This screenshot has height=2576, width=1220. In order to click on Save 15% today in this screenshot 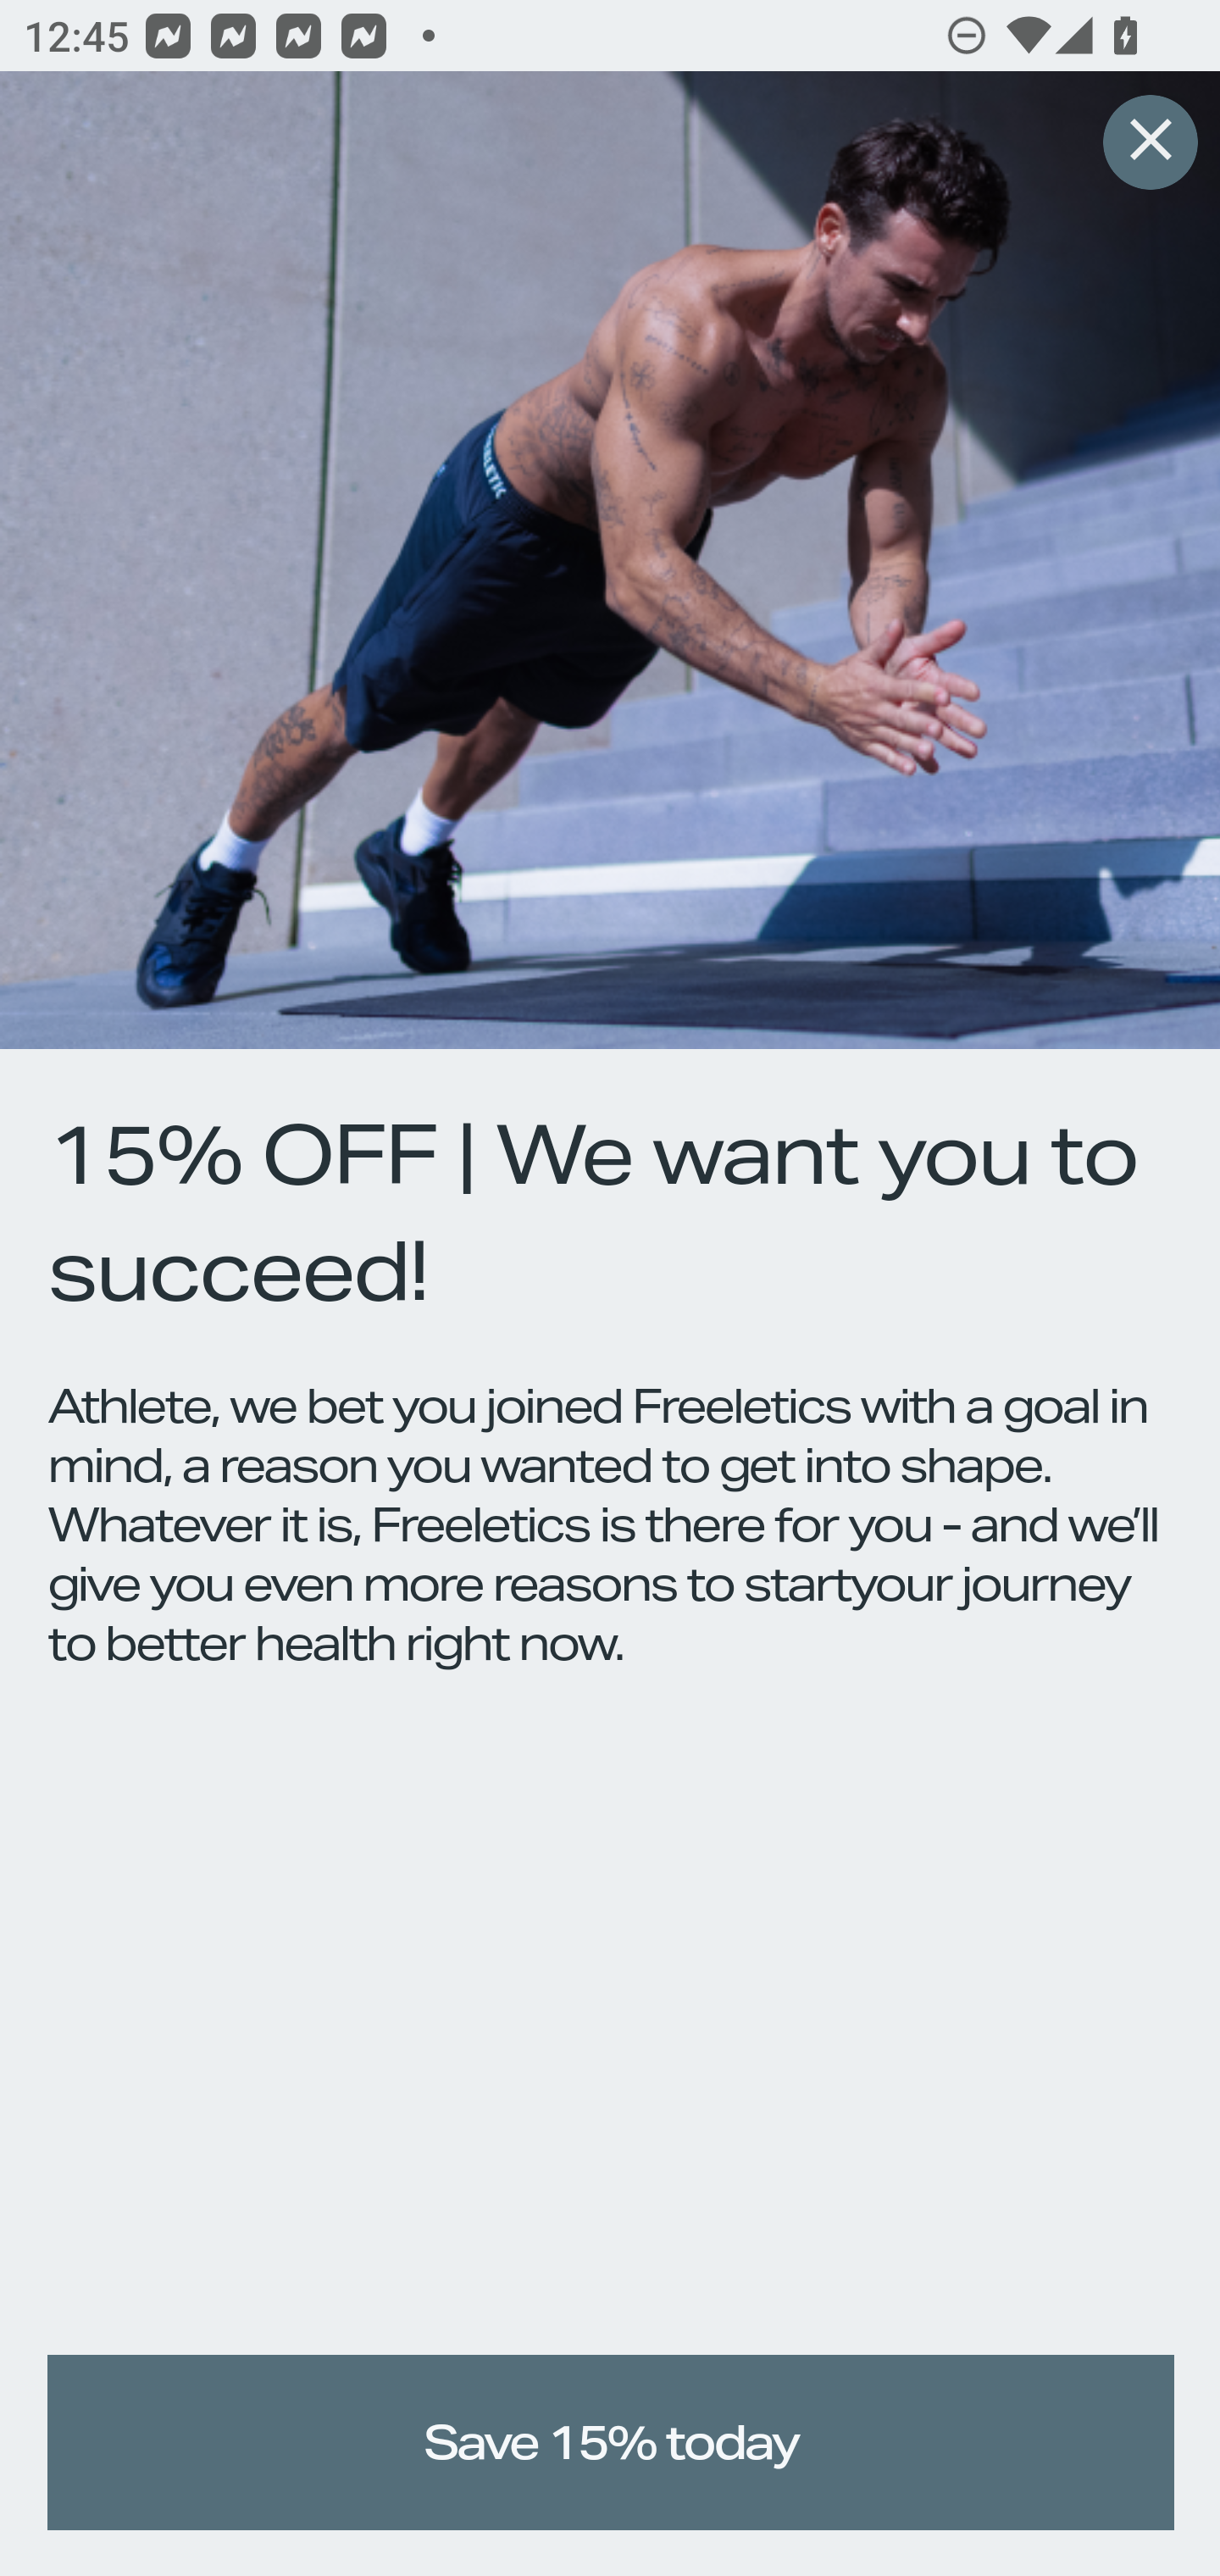, I will do `click(612, 2442)`.